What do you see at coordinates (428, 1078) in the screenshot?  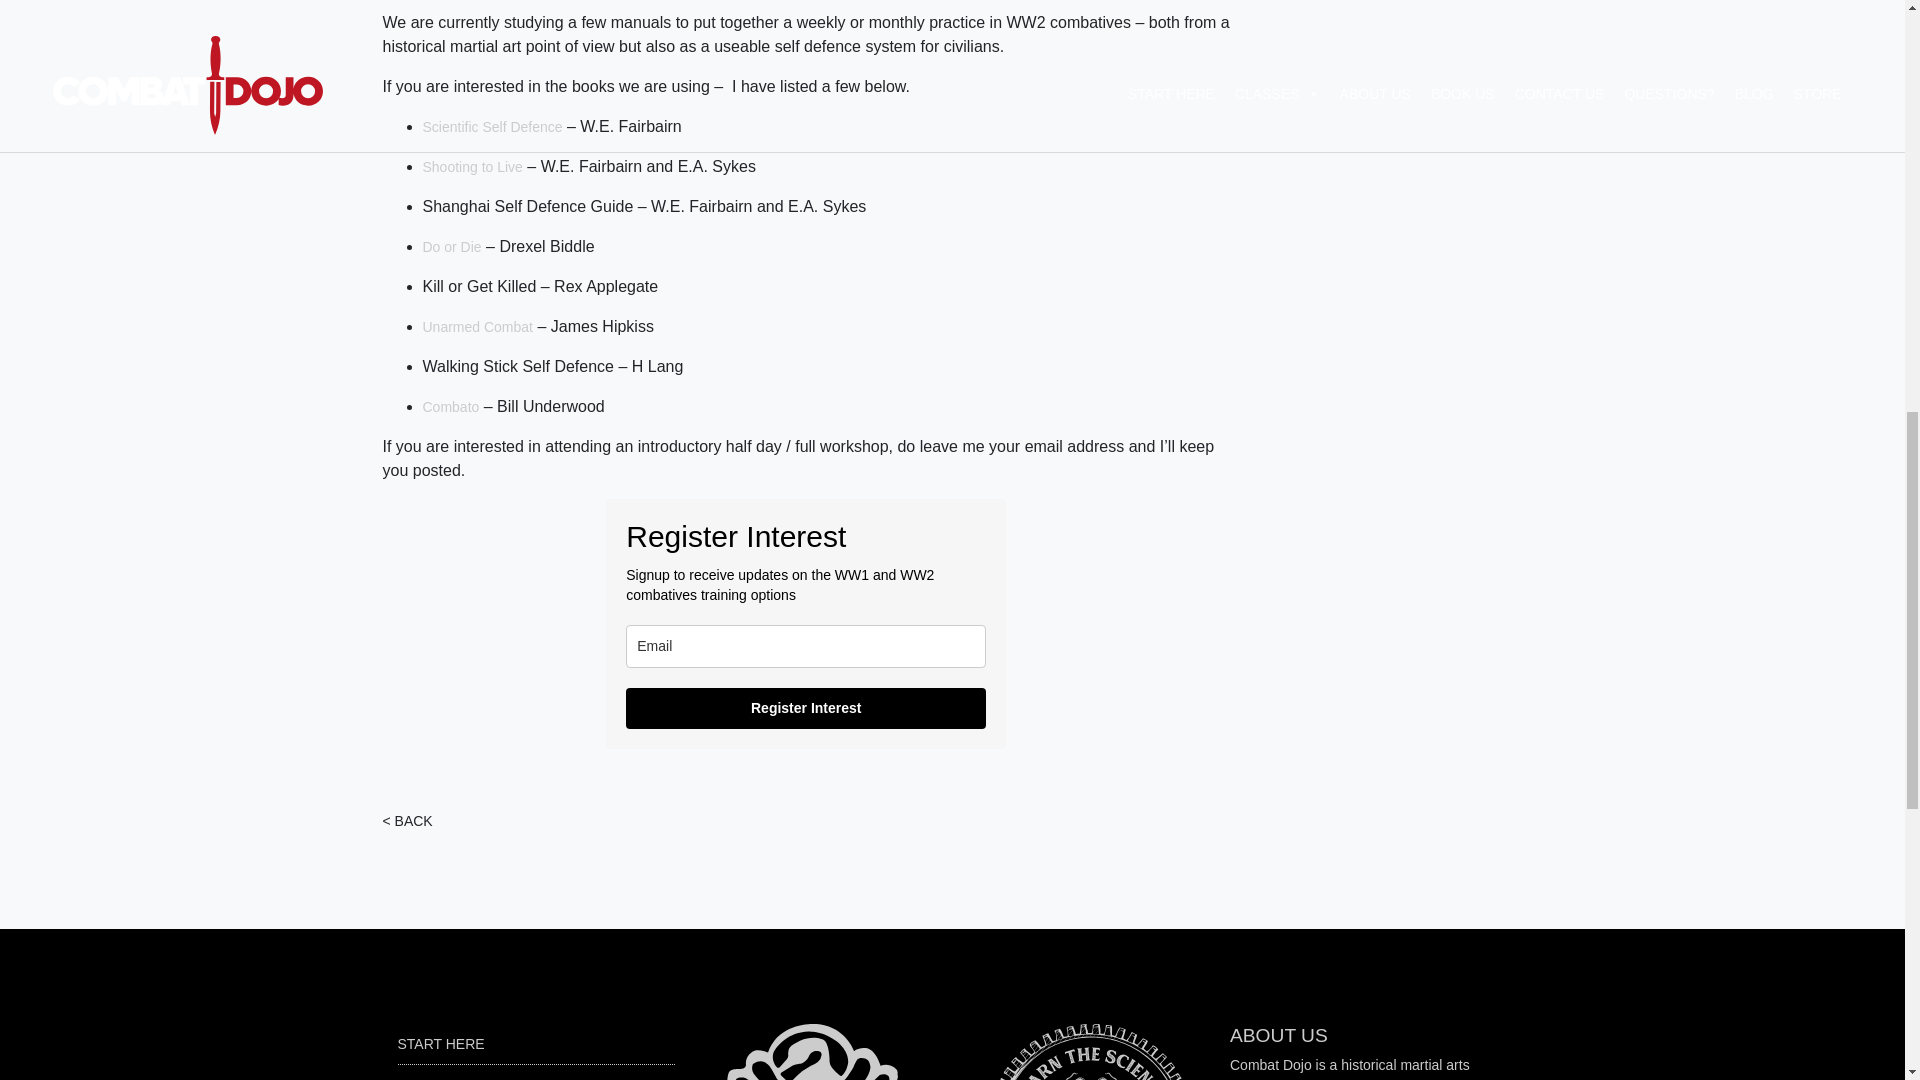 I see `IAIJUTSU` at bounding box center [428, 1078].